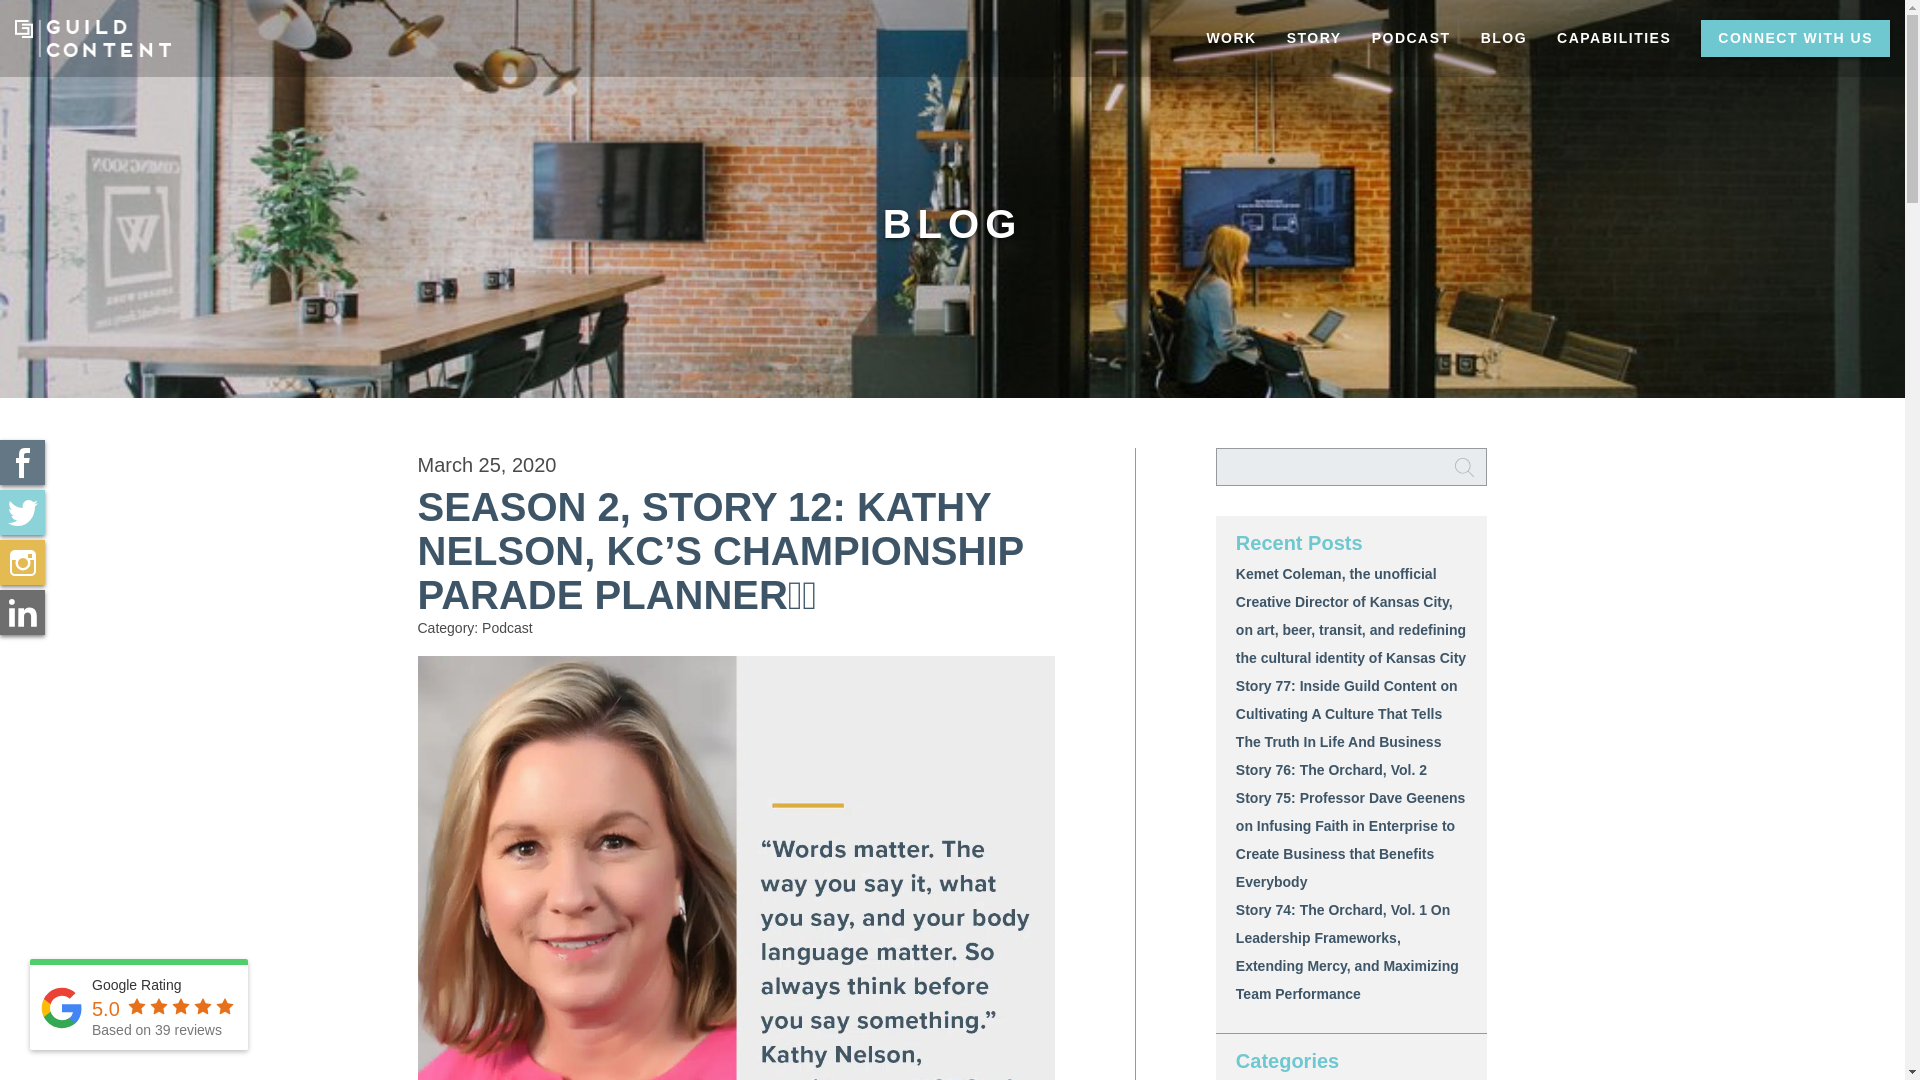 The width and height of the screenshot is (1920, 1080). What do you see at coordinates (507, 628) in the screenshot?
I see `Podcast` at bounding box center [507, 628].